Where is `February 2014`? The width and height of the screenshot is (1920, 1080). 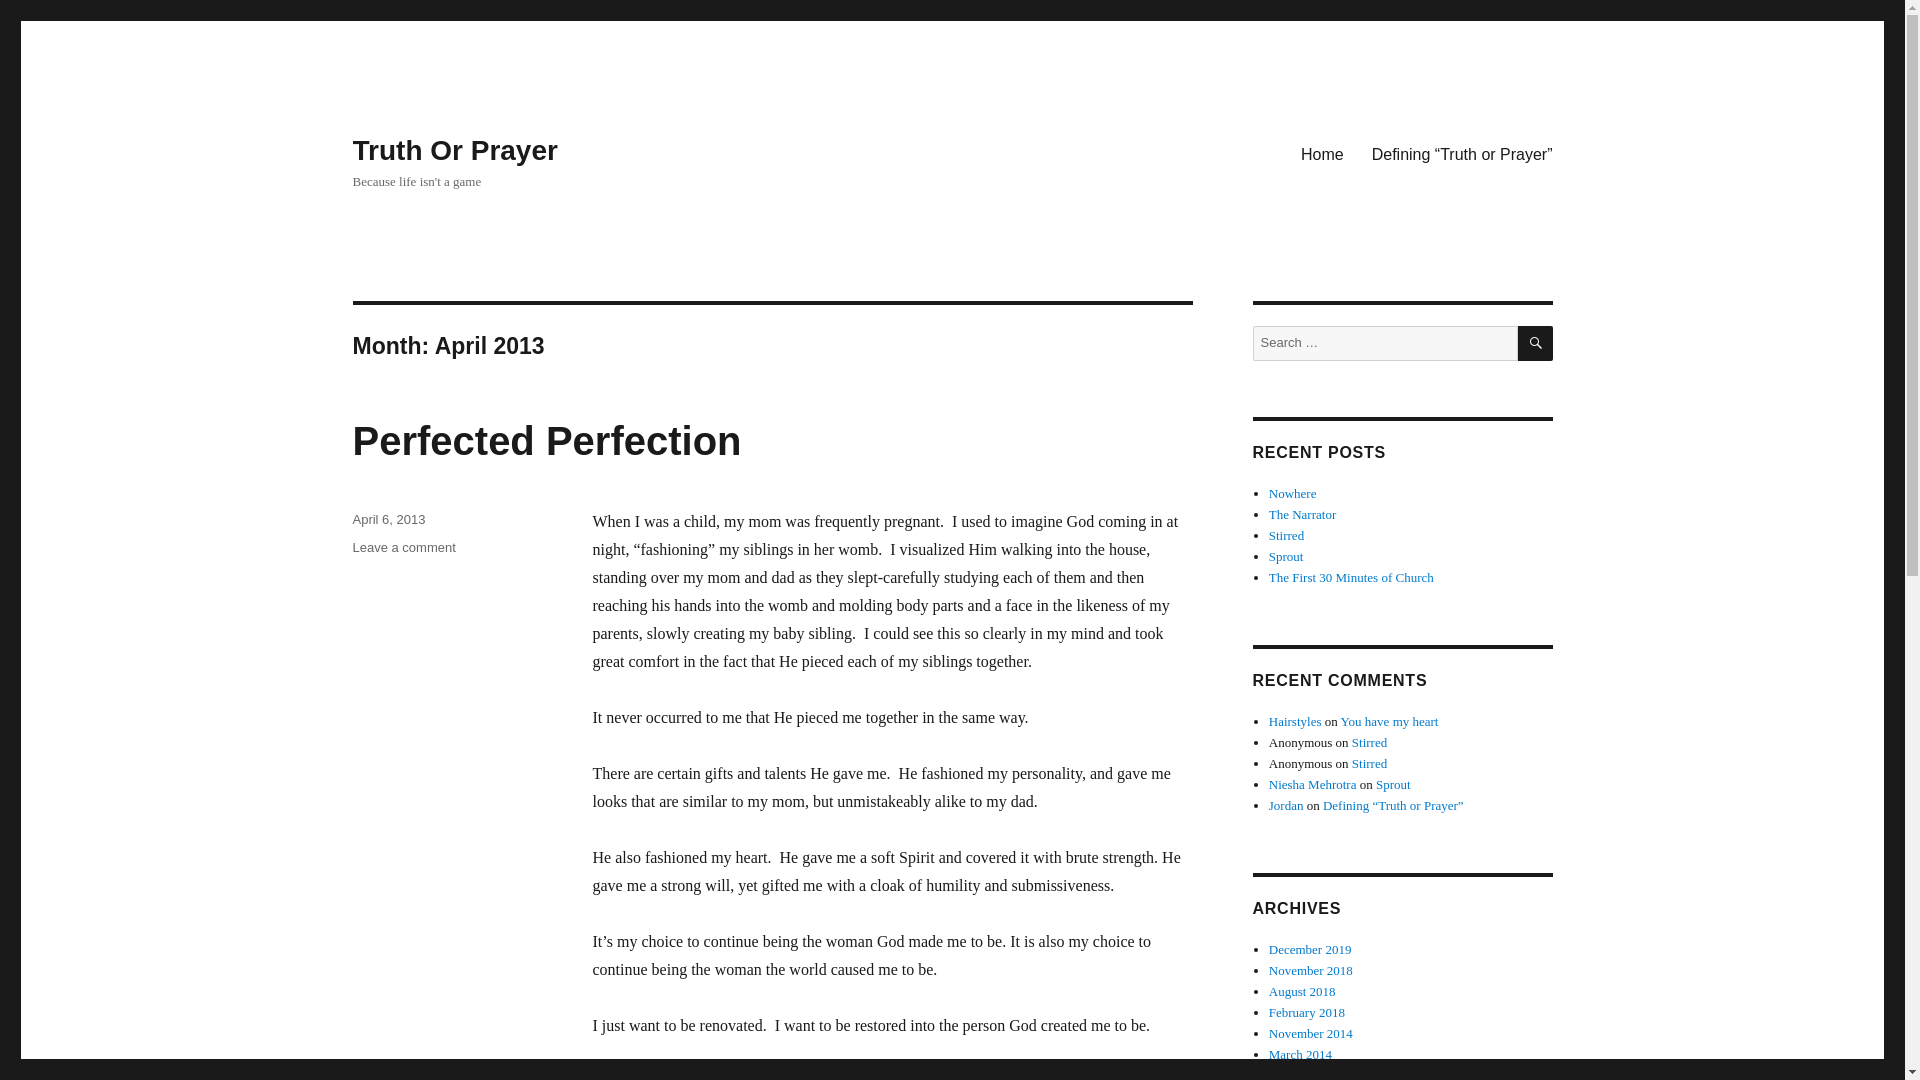
February 2014 is located at coordinates (403, 548).